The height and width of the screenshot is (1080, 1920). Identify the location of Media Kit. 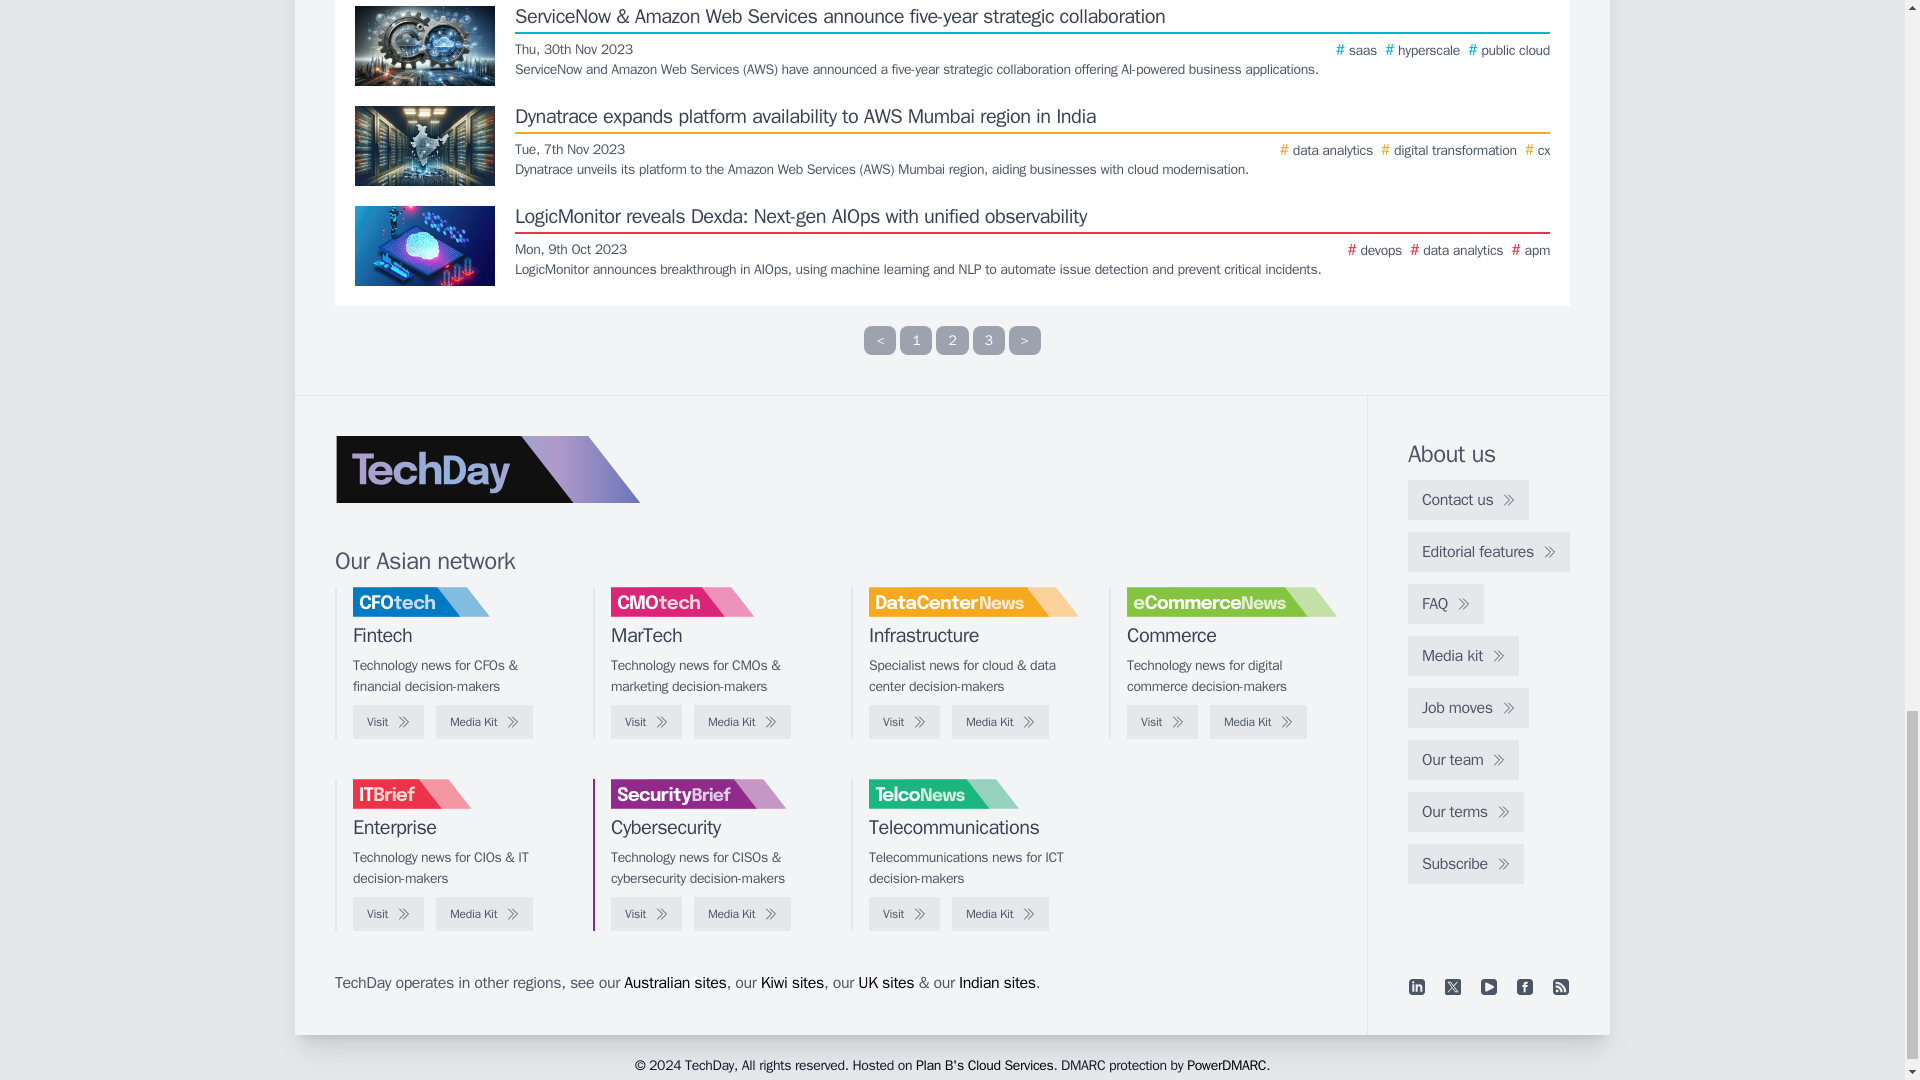
(742, 722).